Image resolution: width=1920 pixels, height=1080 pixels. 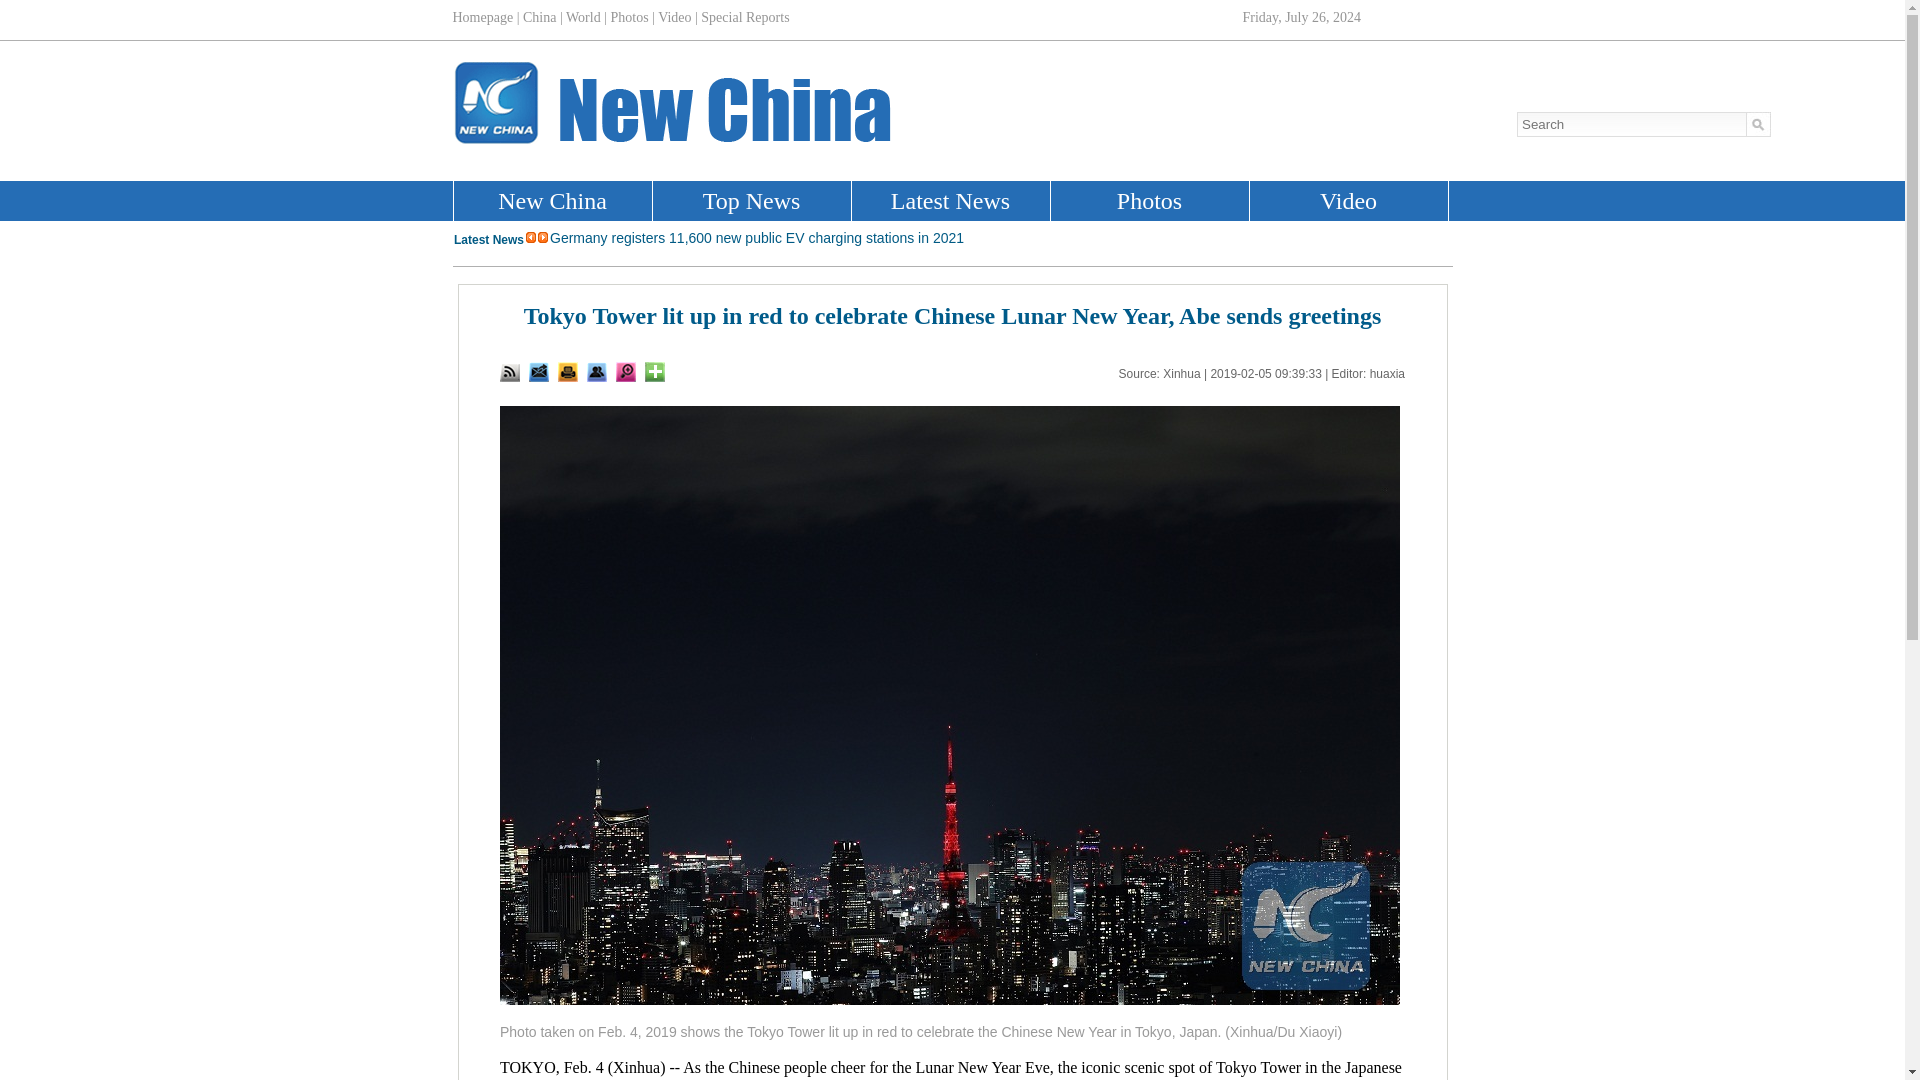 I want to click on Large image, so click(x=626, y=372).